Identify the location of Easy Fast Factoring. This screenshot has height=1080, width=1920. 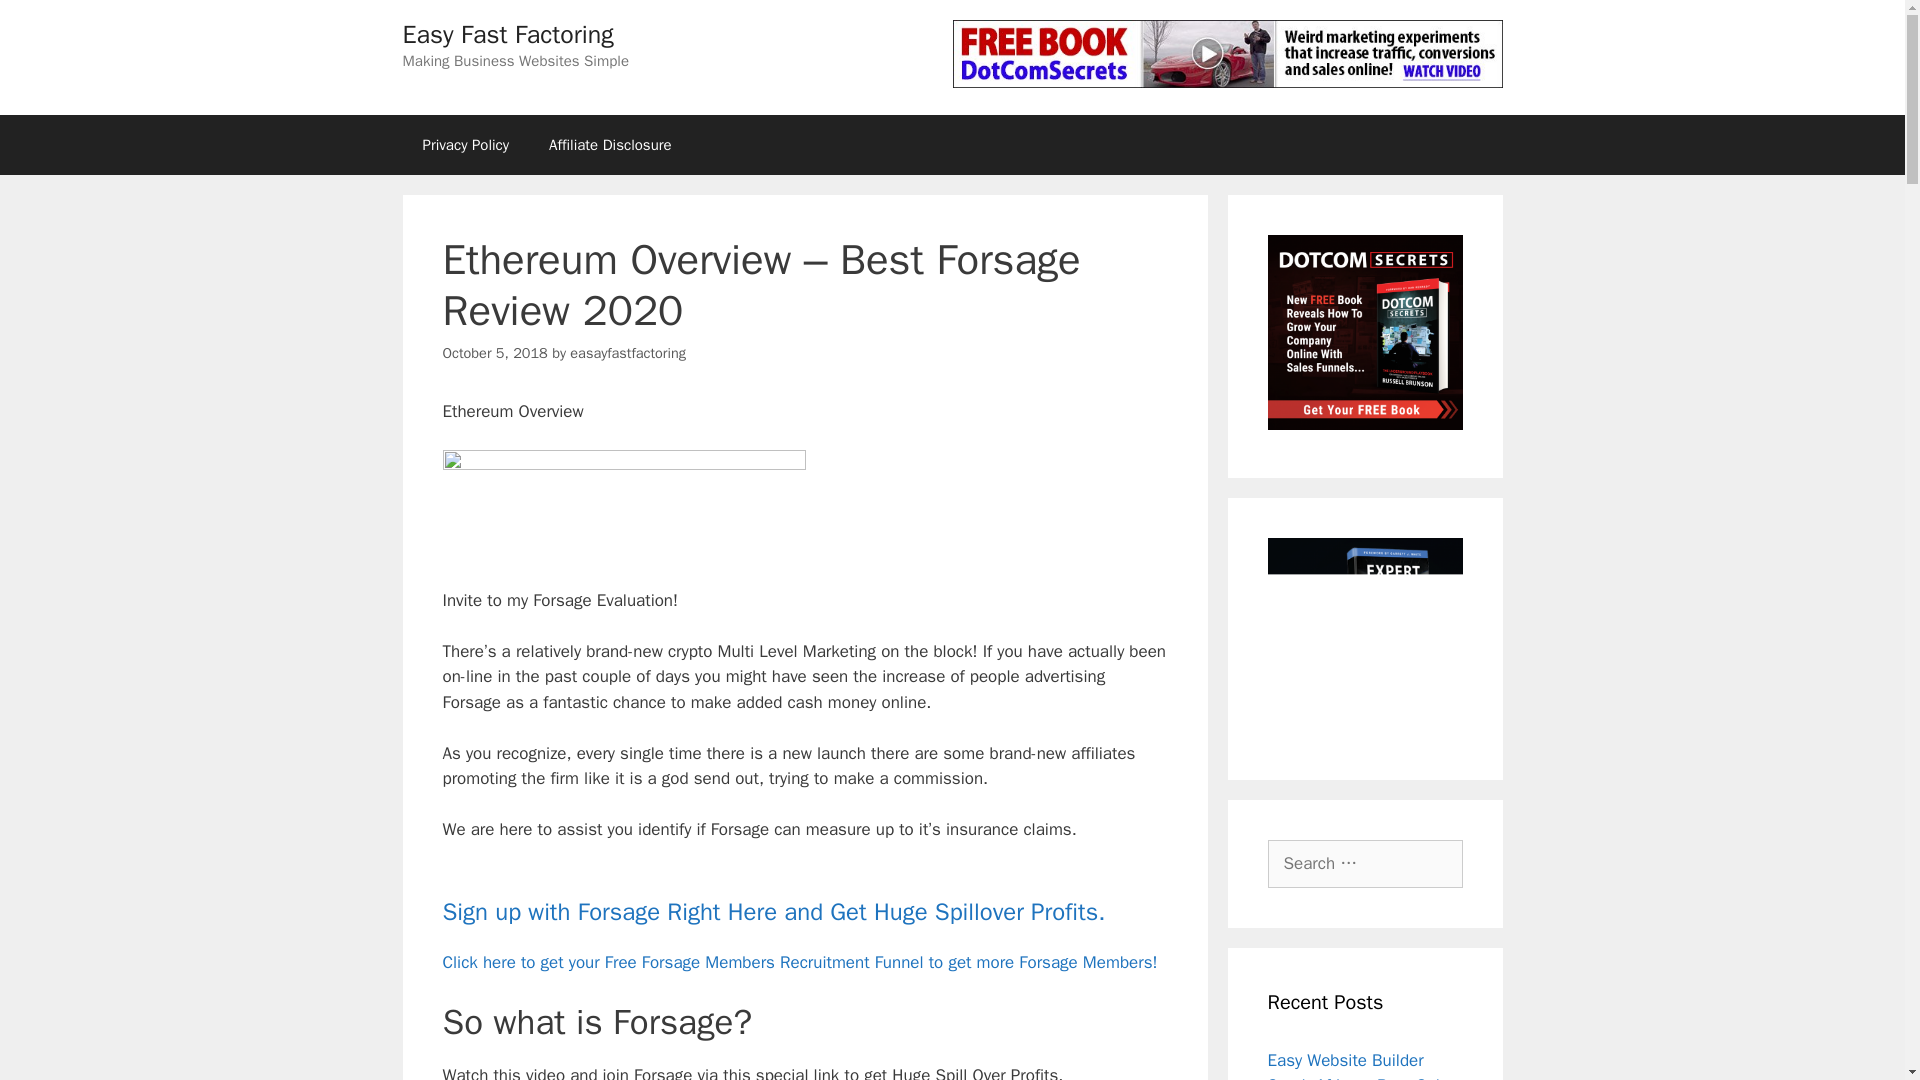
(506, 34).